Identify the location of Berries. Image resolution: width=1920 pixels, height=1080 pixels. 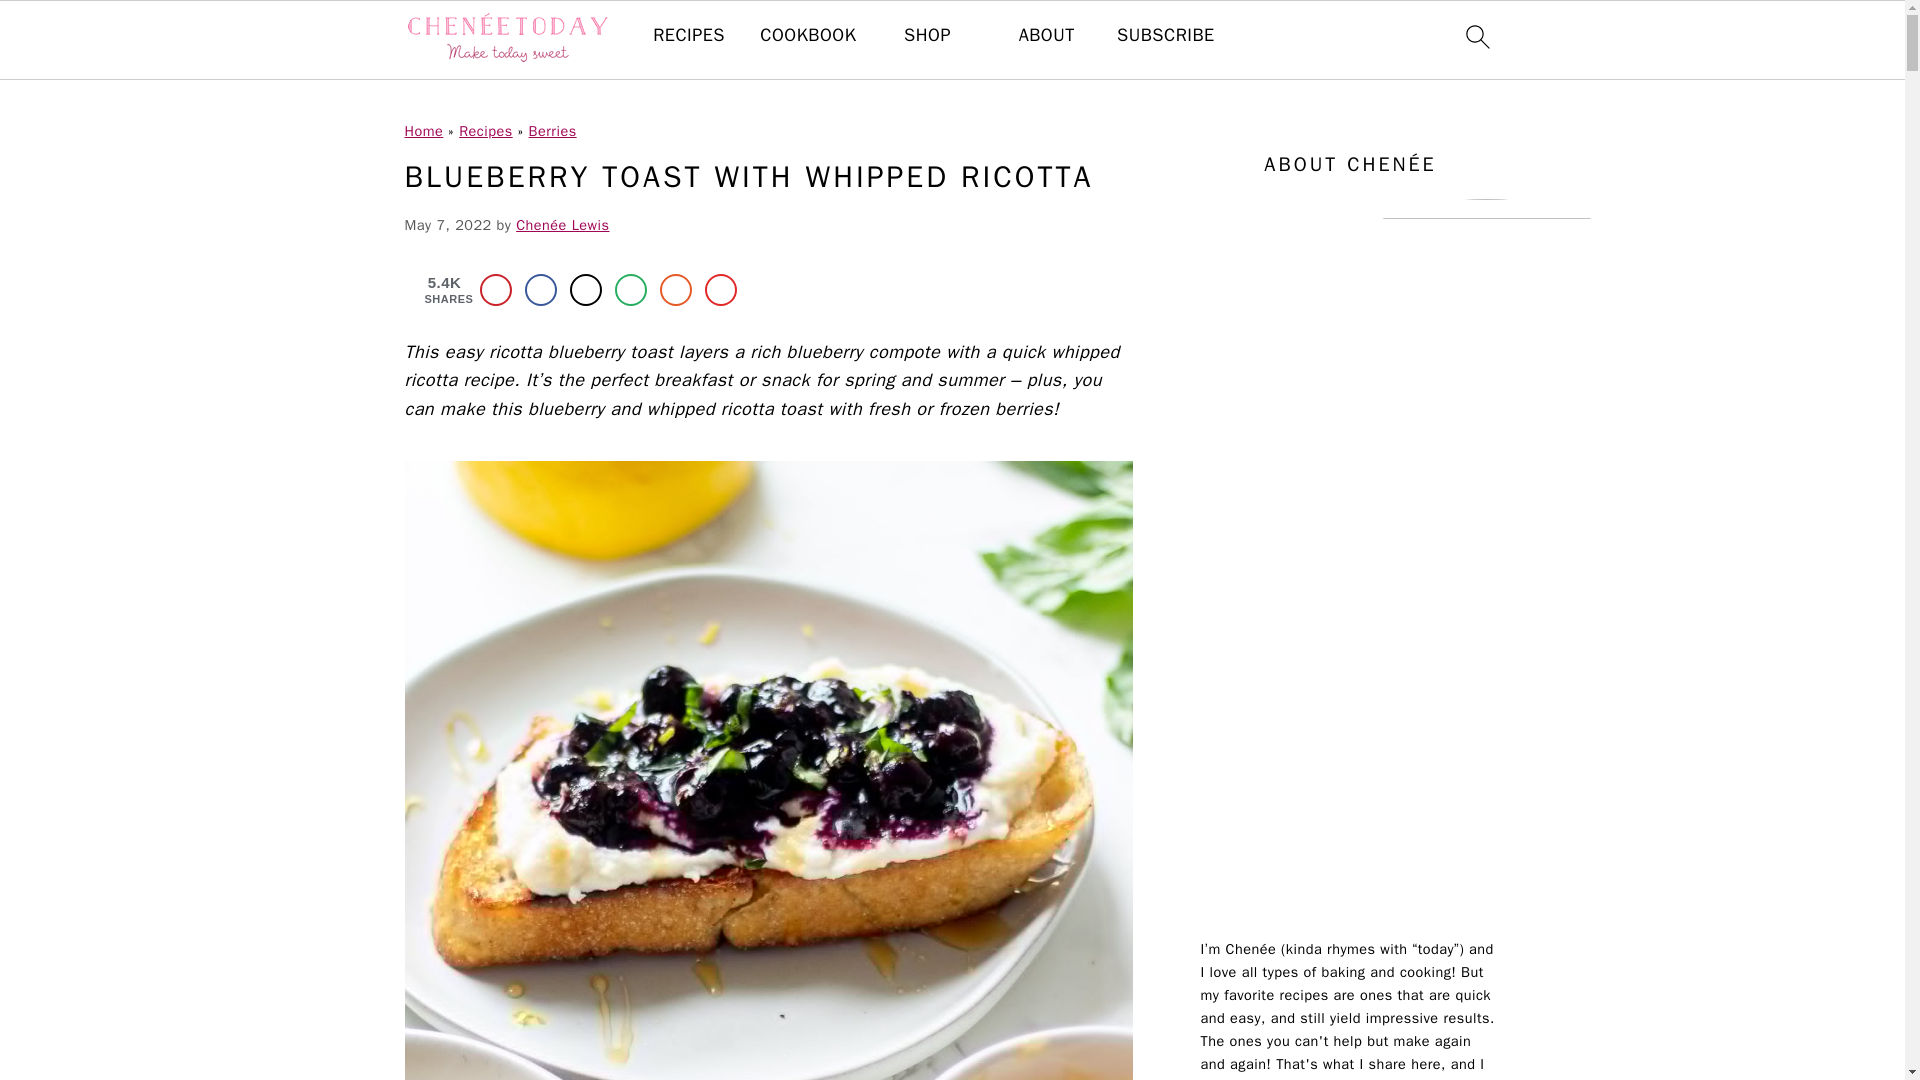
(553, 131).